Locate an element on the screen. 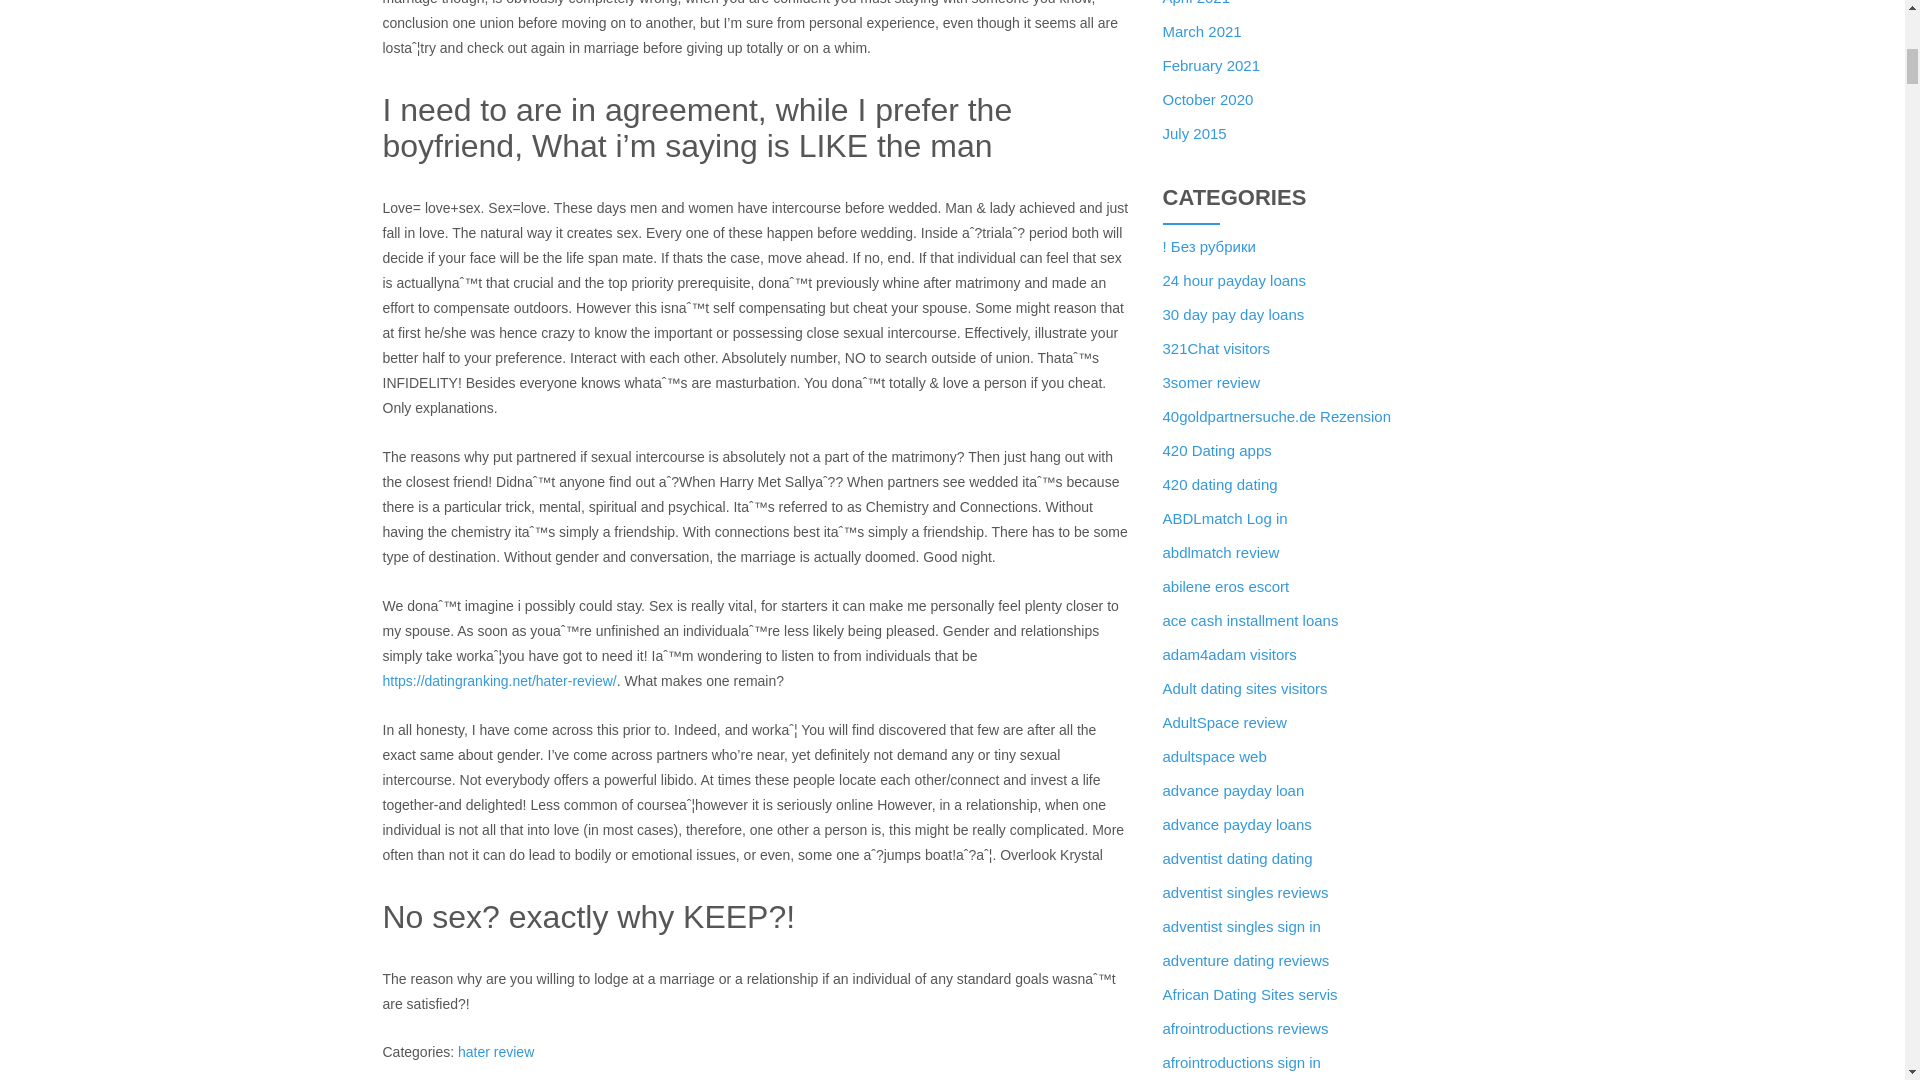 This screenshot has height=1080, width=1920. 30 day pay day loans is located at coordinates (1232, 314).